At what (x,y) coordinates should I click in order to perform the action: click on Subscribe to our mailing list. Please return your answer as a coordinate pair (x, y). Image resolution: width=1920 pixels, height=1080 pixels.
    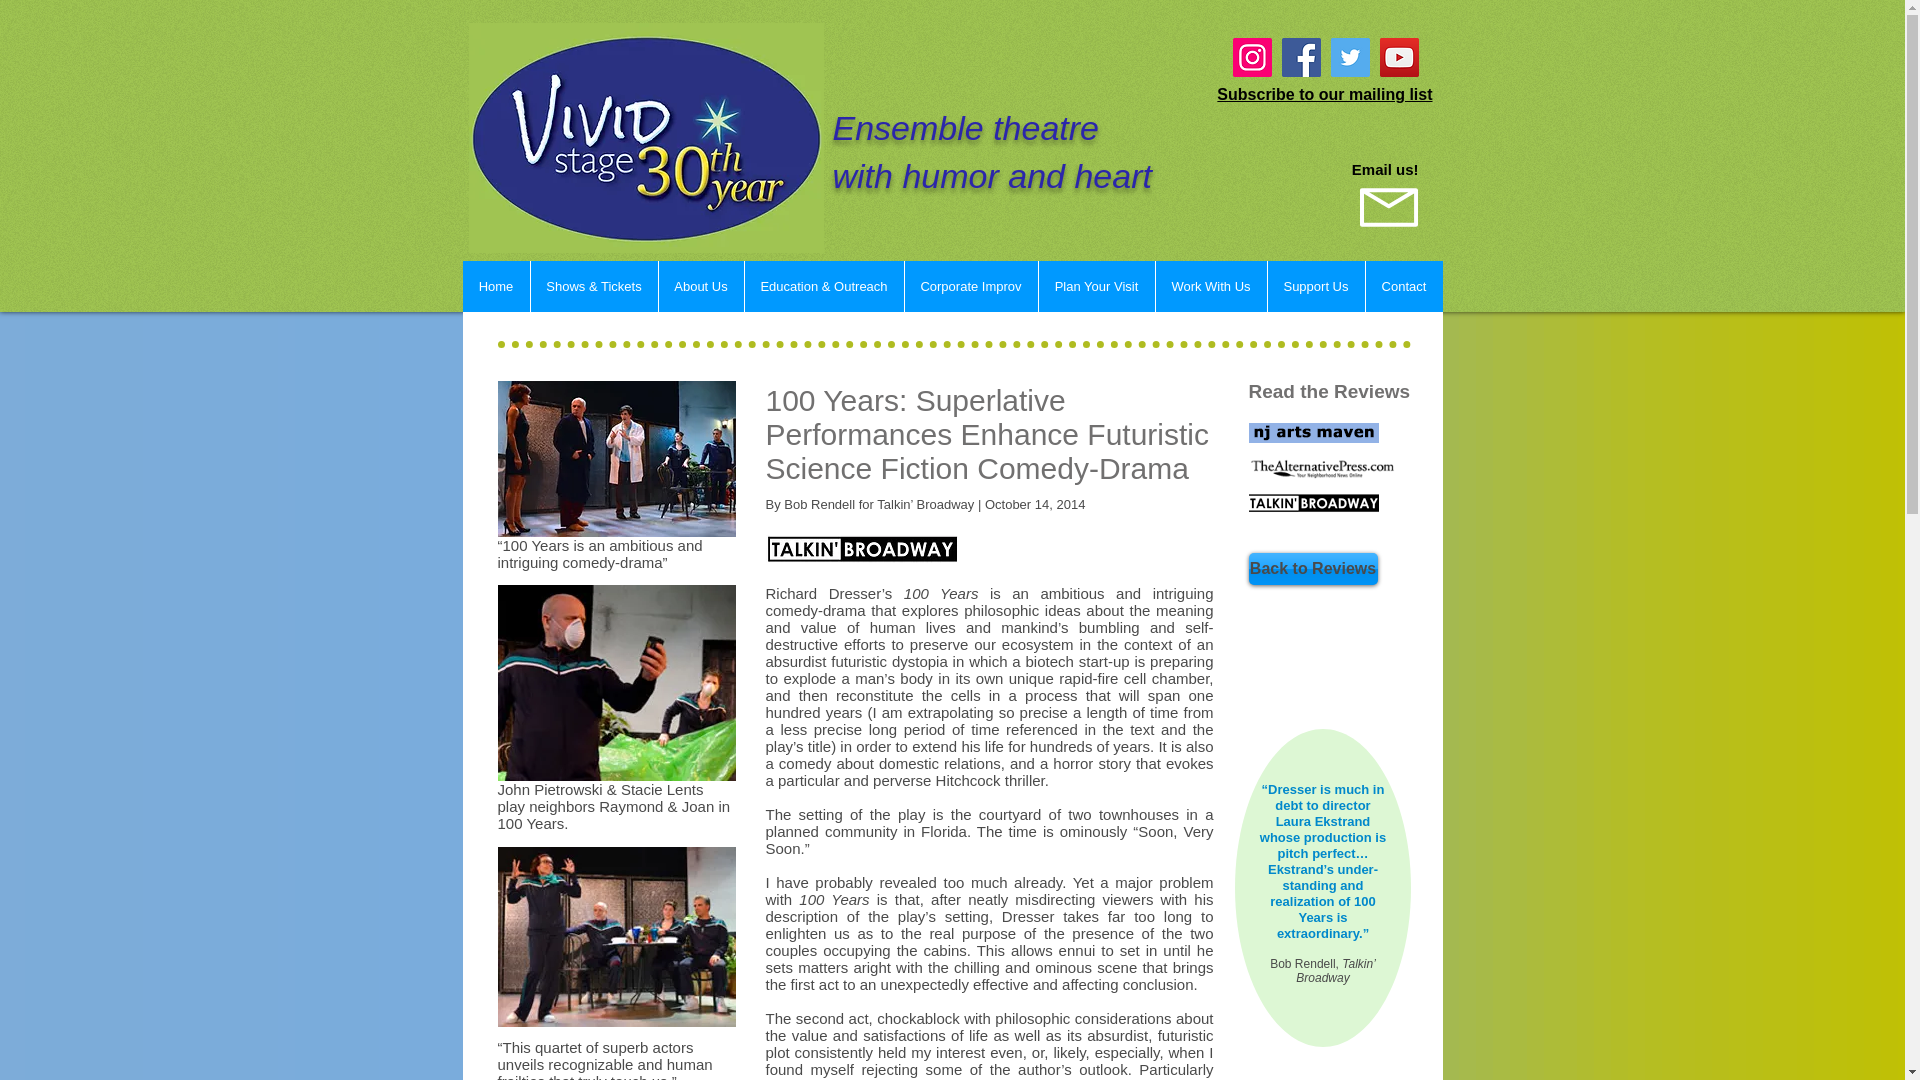
    Looking at the image, I should click on (1324, 94).